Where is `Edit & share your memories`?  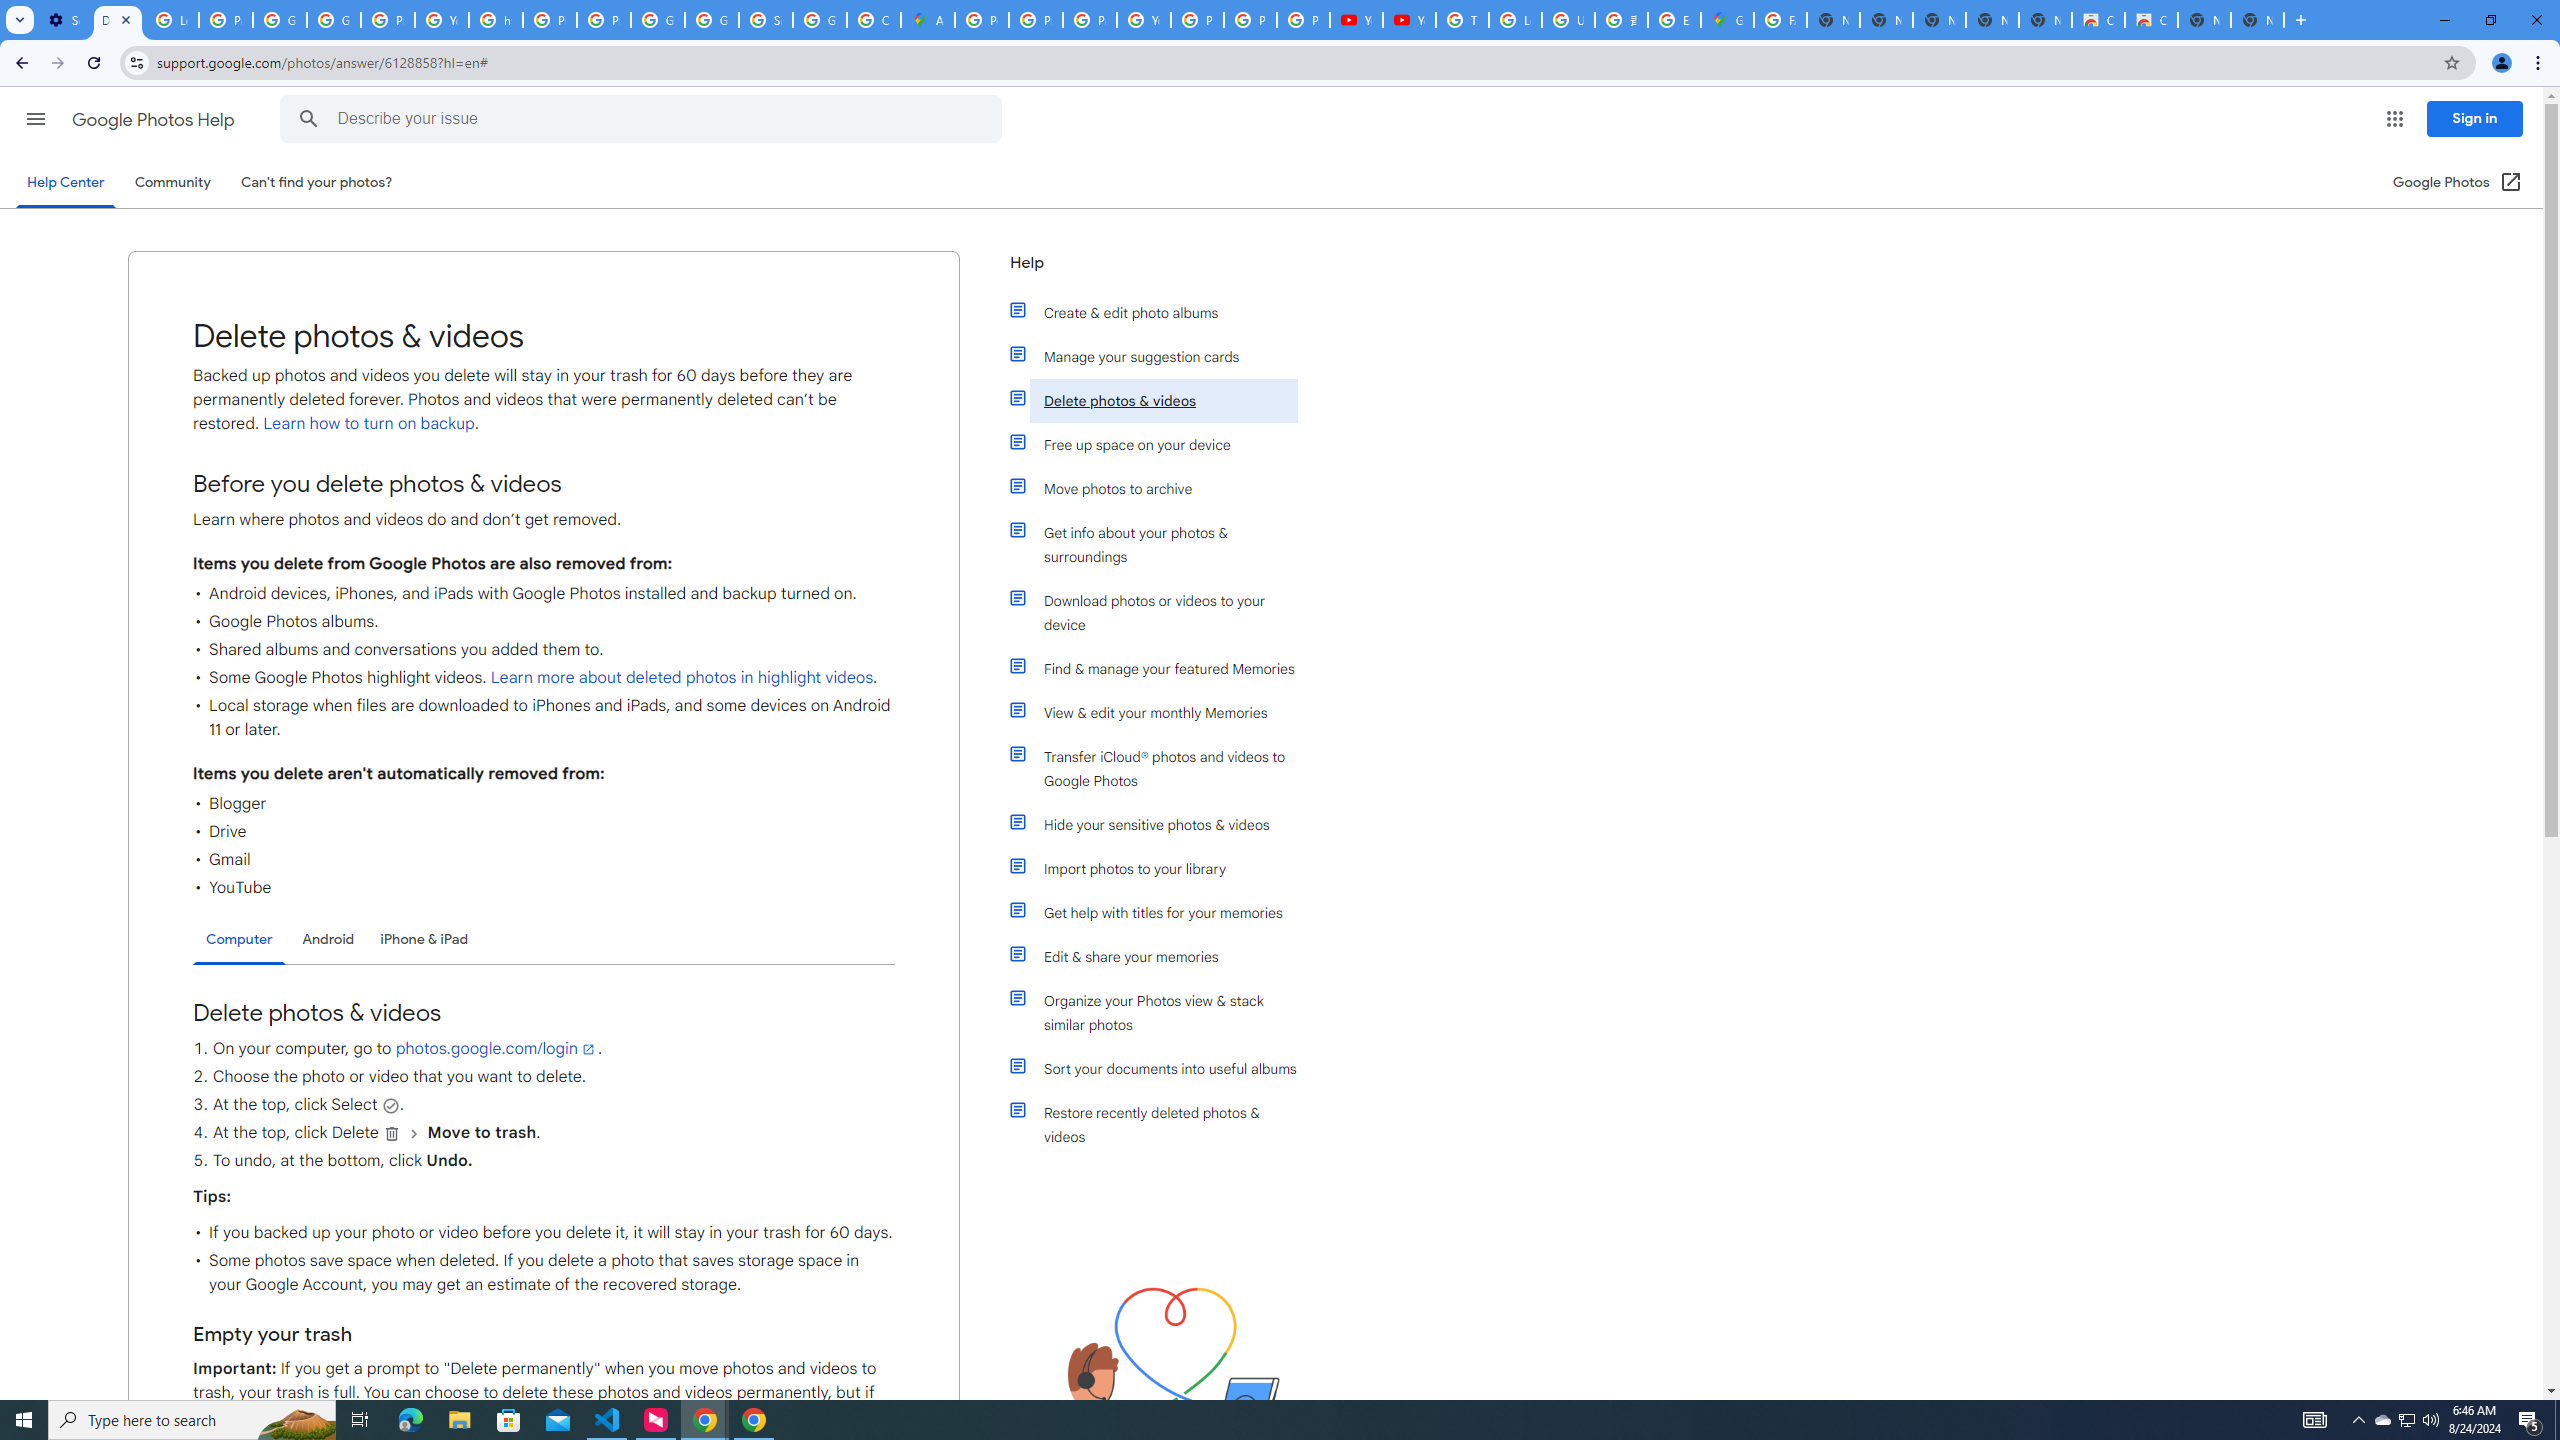
Edit & share your memories is located at coordinates (1163, 956).